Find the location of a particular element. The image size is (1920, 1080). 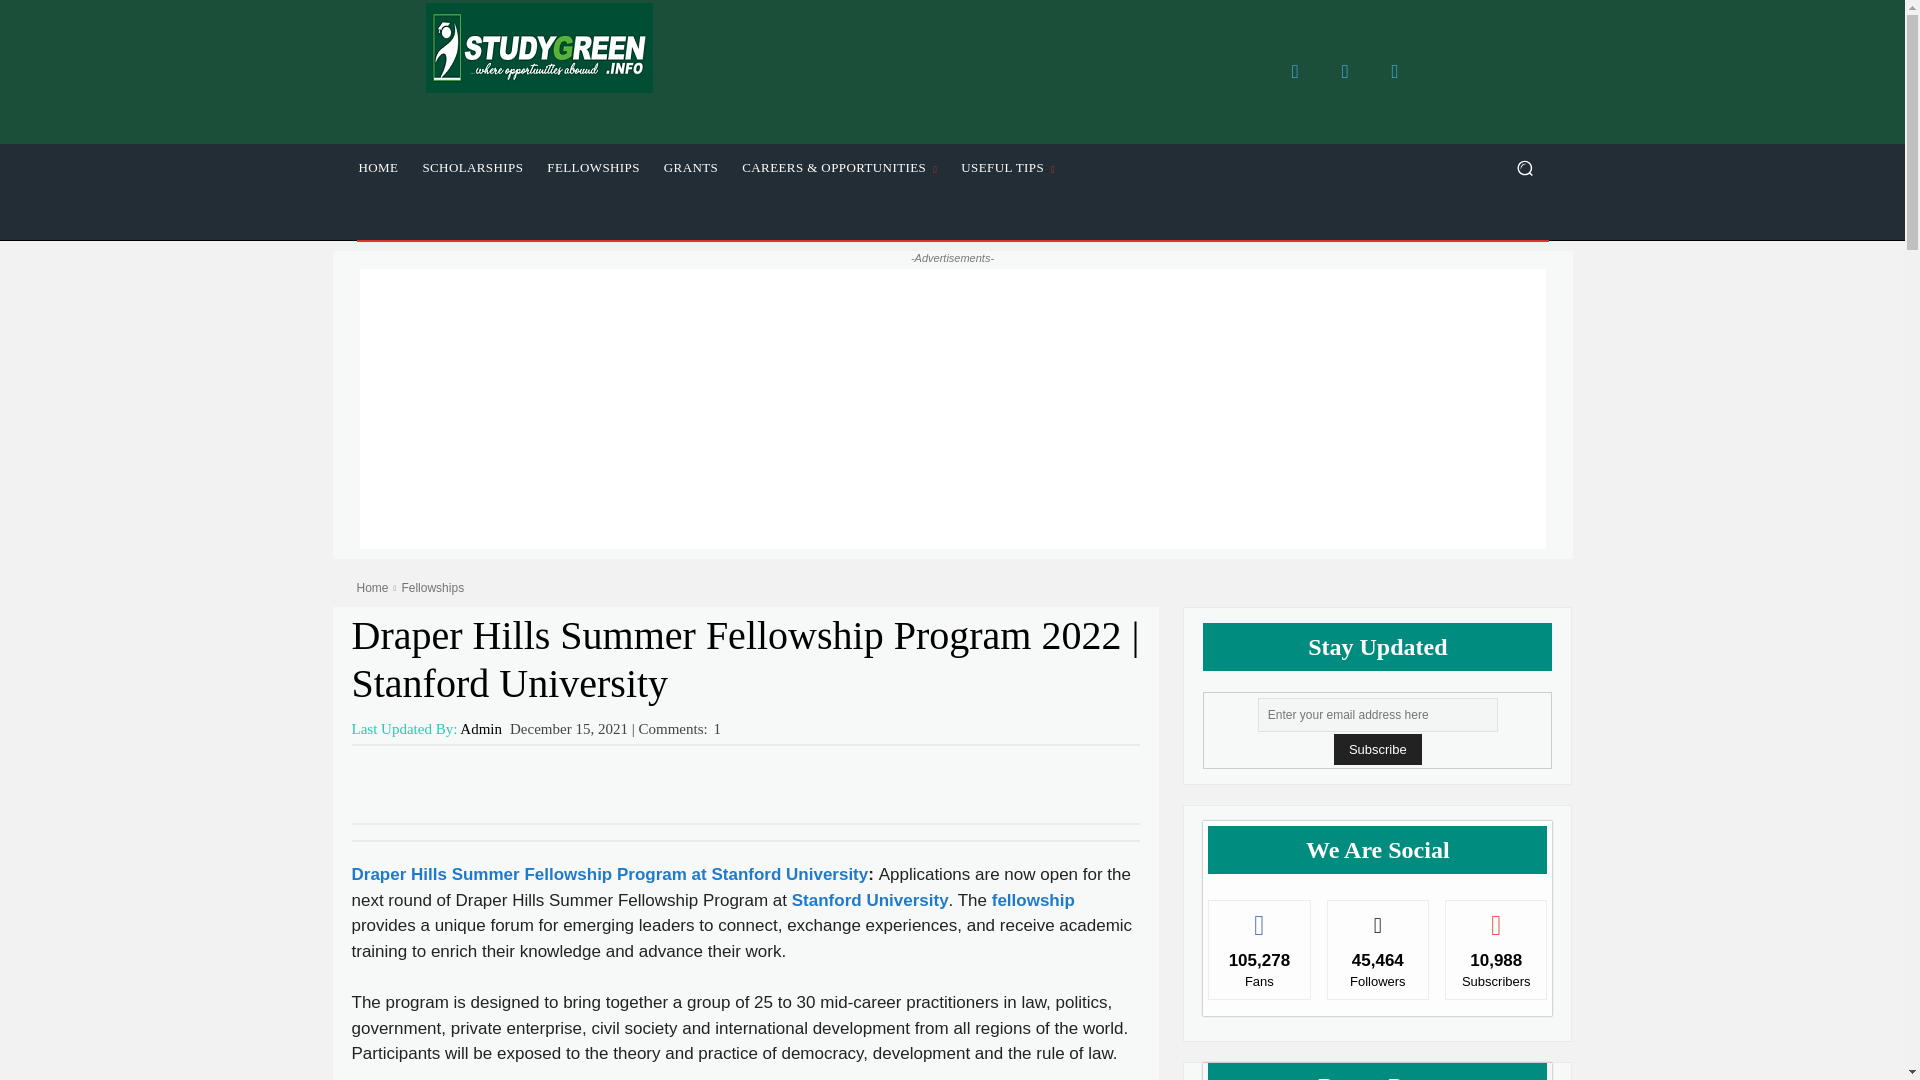

HOME is located at coordinates (378, 168).